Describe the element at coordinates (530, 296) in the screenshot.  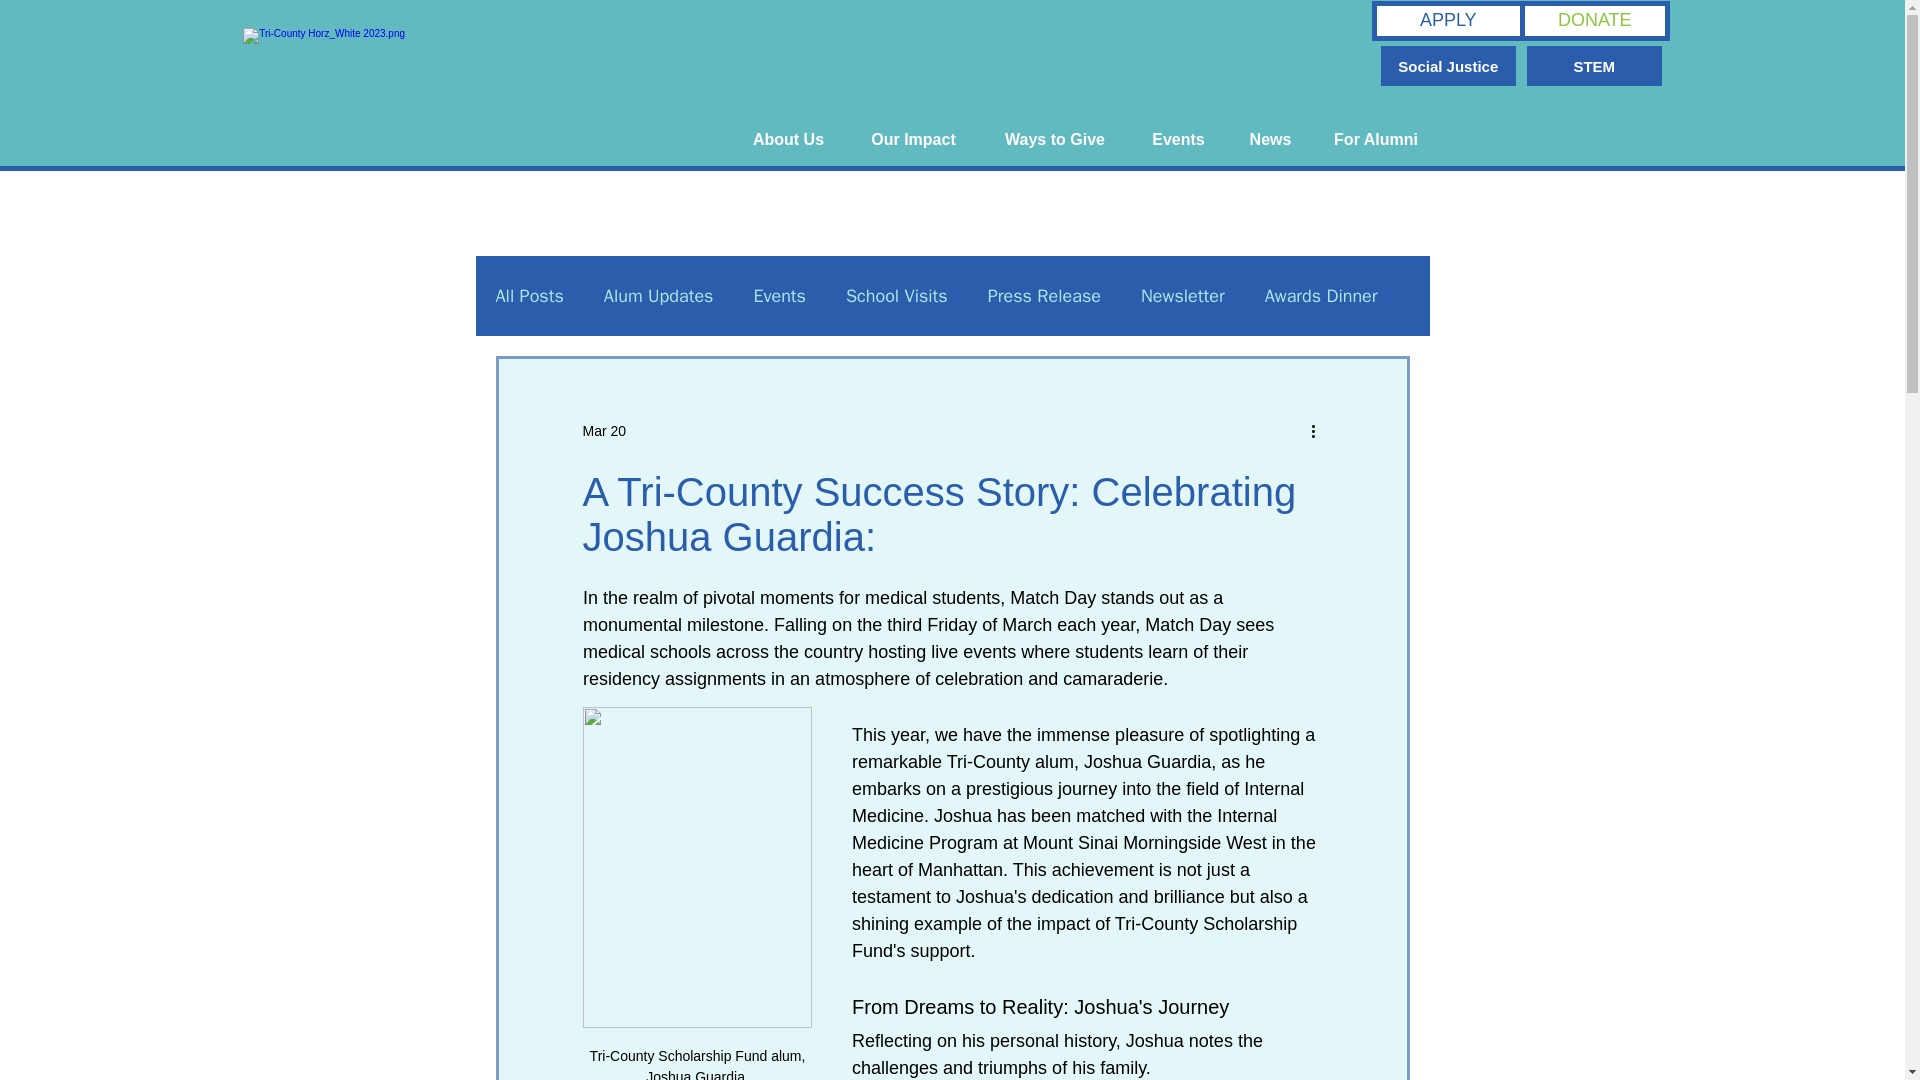
I see `All Posts` at that location.